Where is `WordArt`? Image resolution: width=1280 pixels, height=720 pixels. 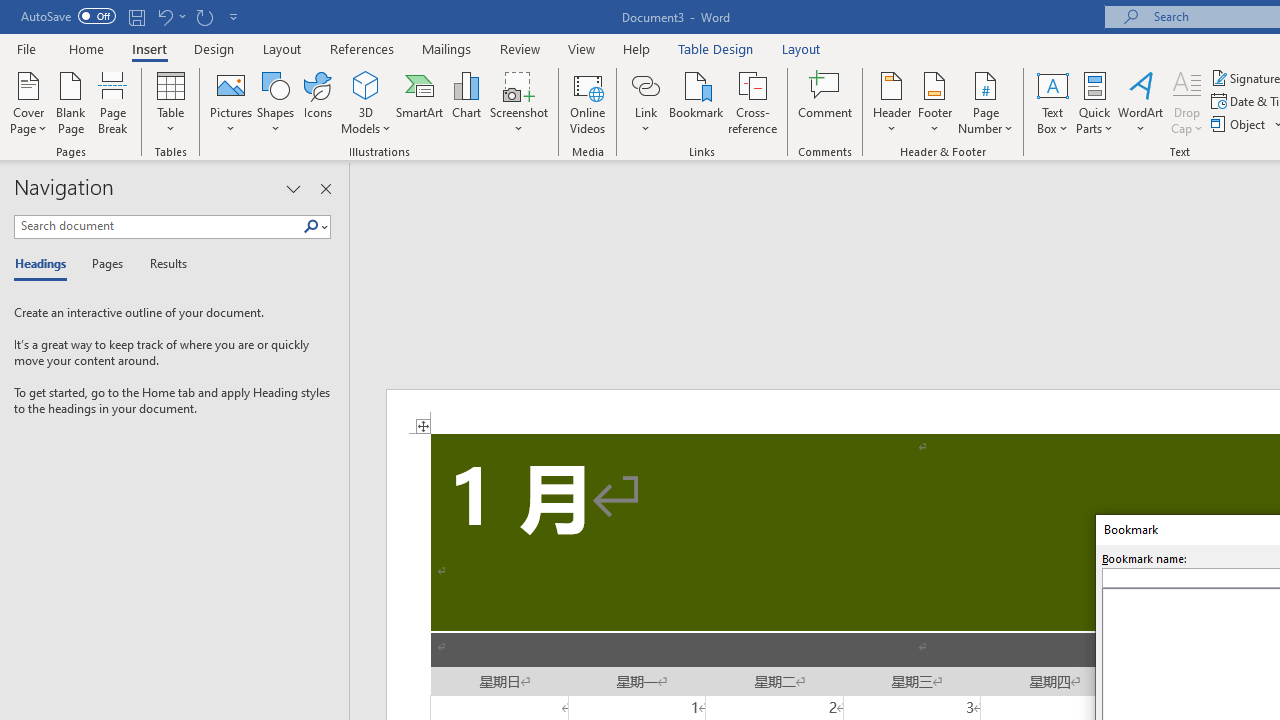 WordArt is located at coordinates (1141, 102).